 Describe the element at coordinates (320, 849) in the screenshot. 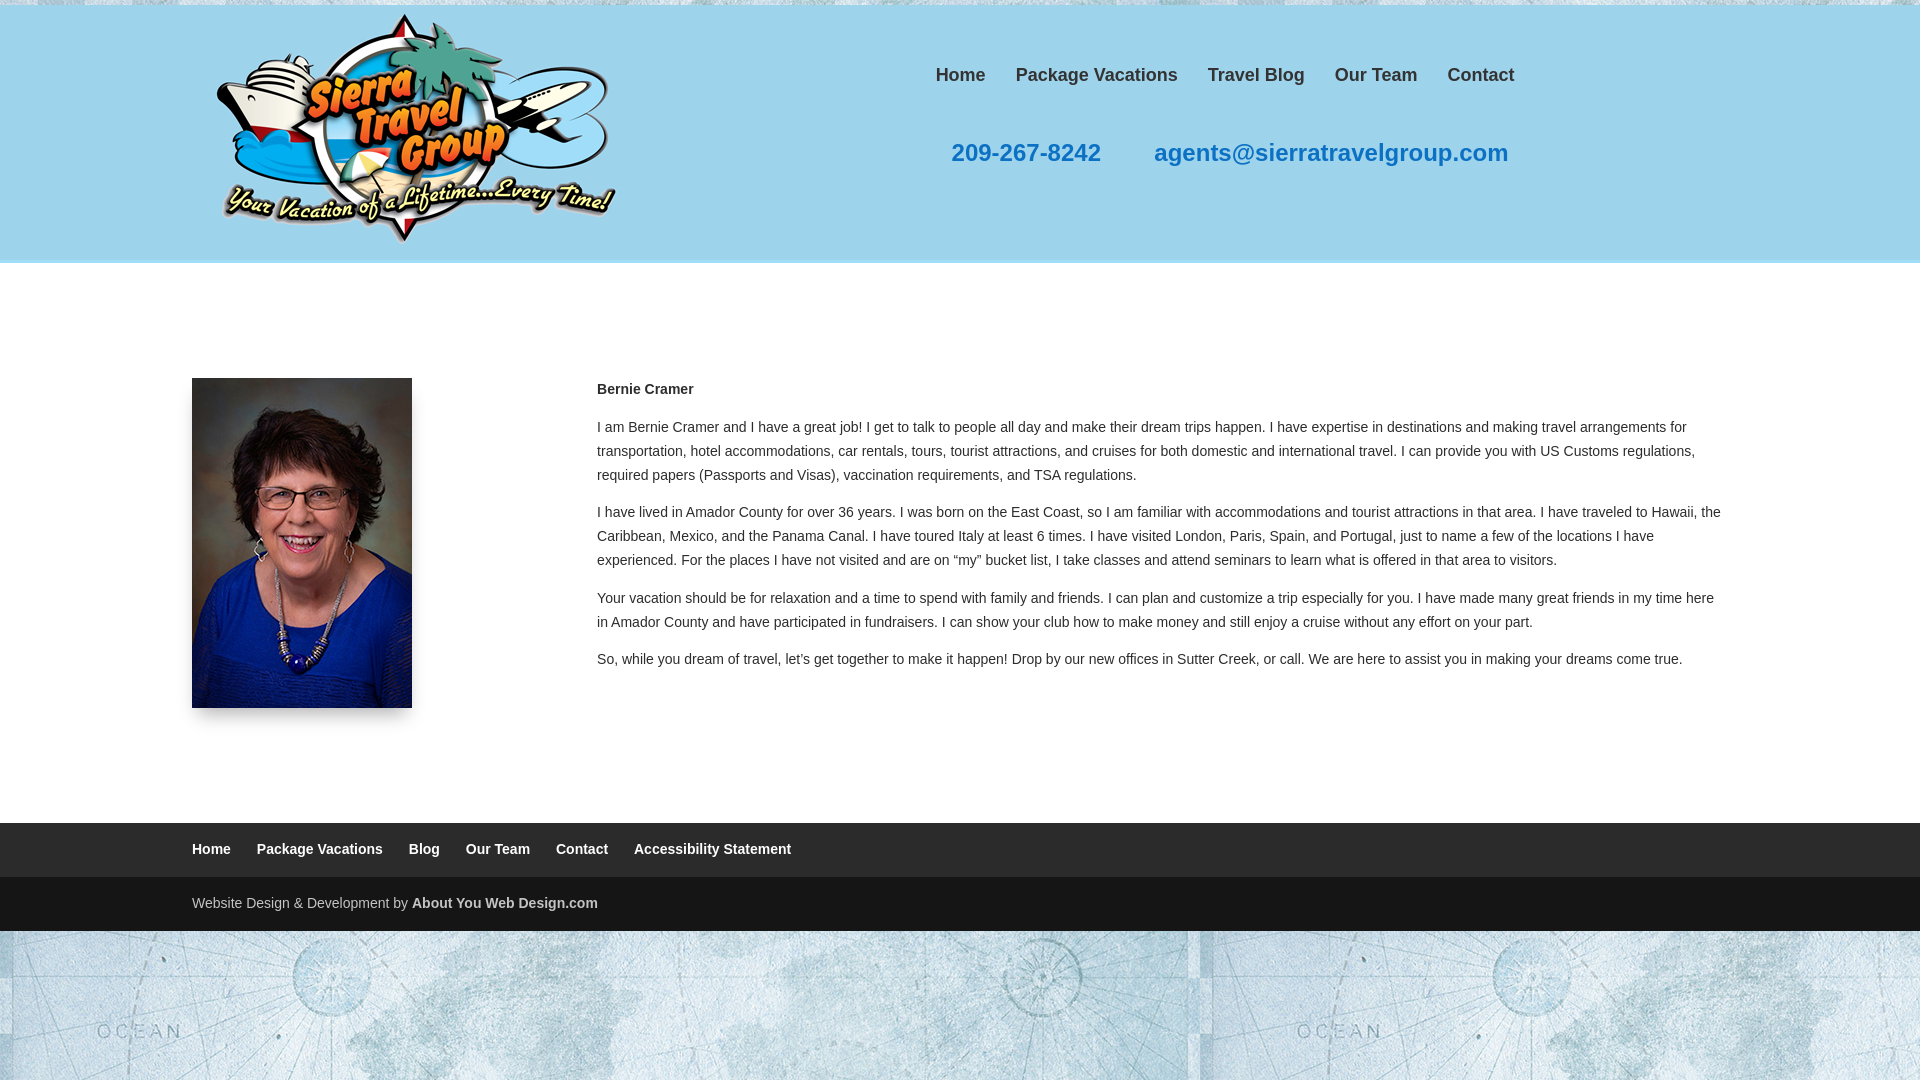

I see `Package Vacations` at that location.